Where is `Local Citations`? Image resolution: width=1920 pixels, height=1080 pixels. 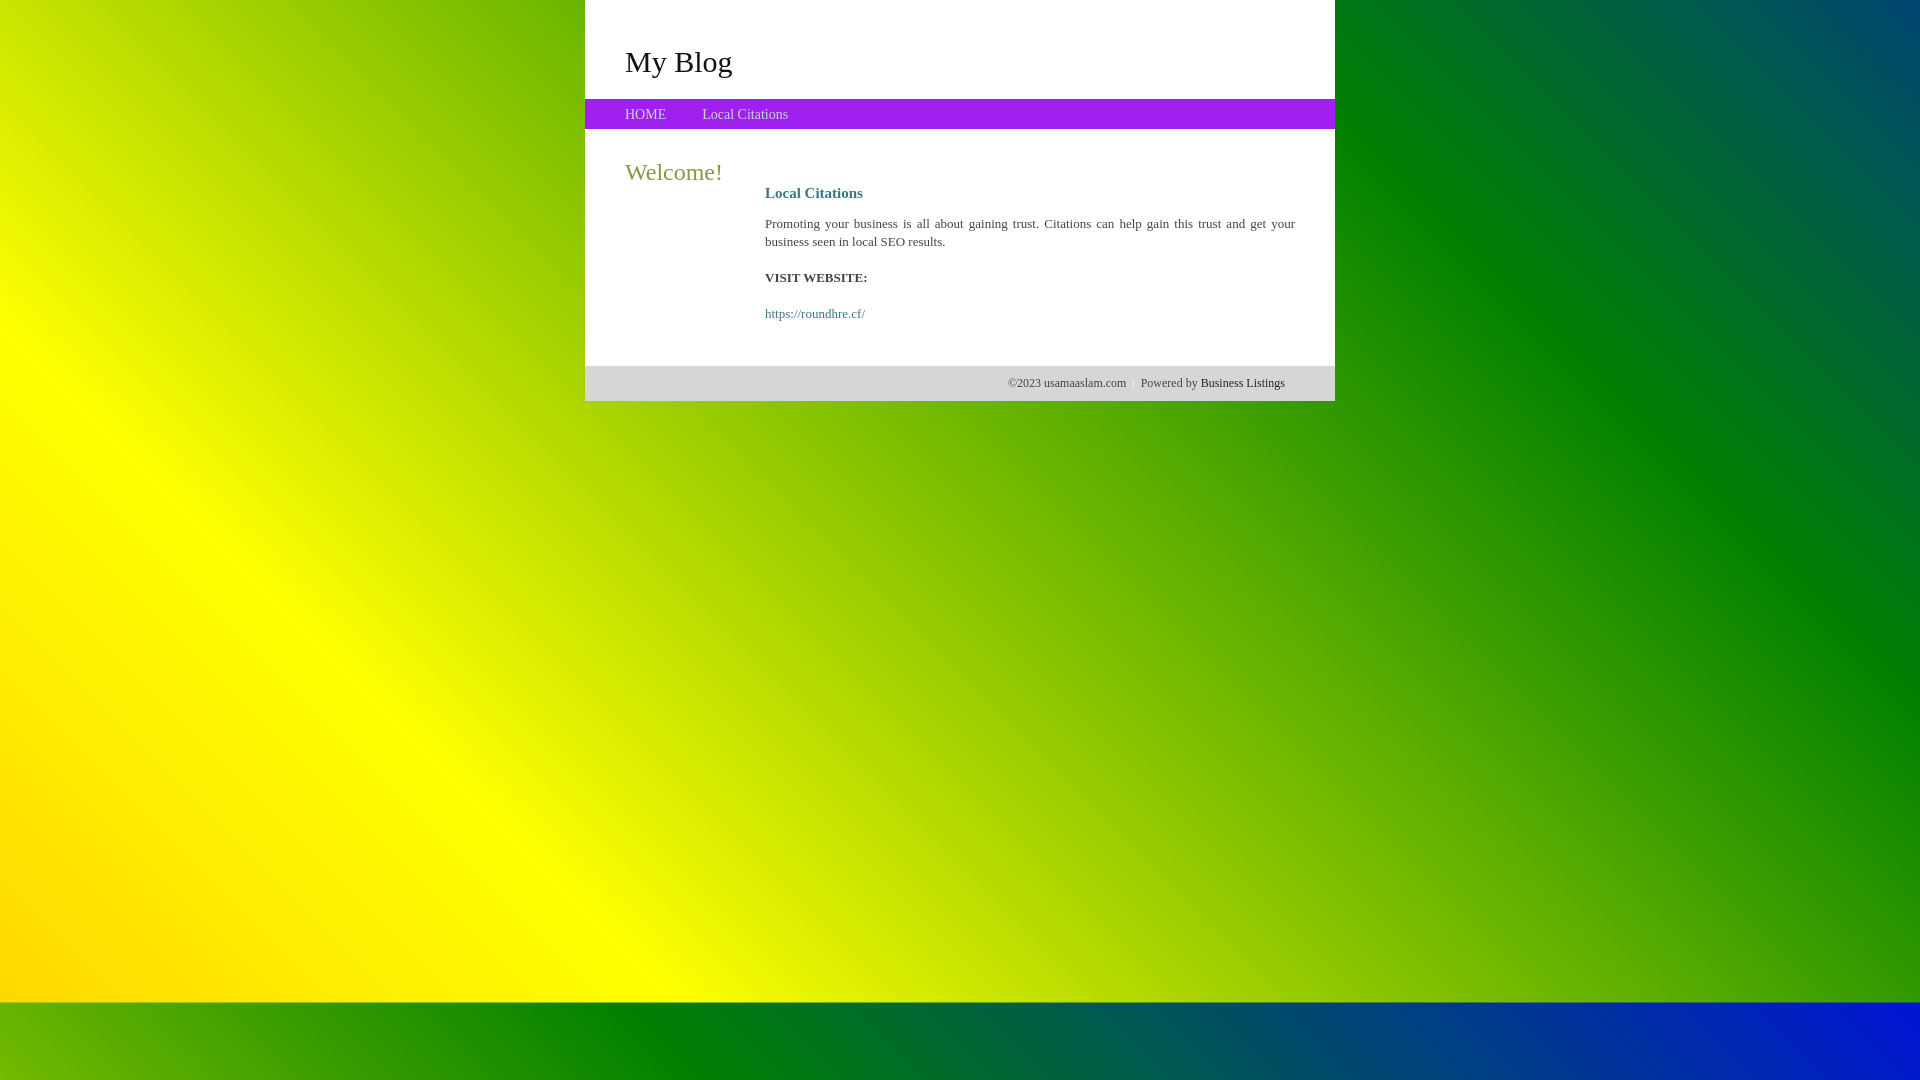
Local Citations is located at coordinates (745, 114).